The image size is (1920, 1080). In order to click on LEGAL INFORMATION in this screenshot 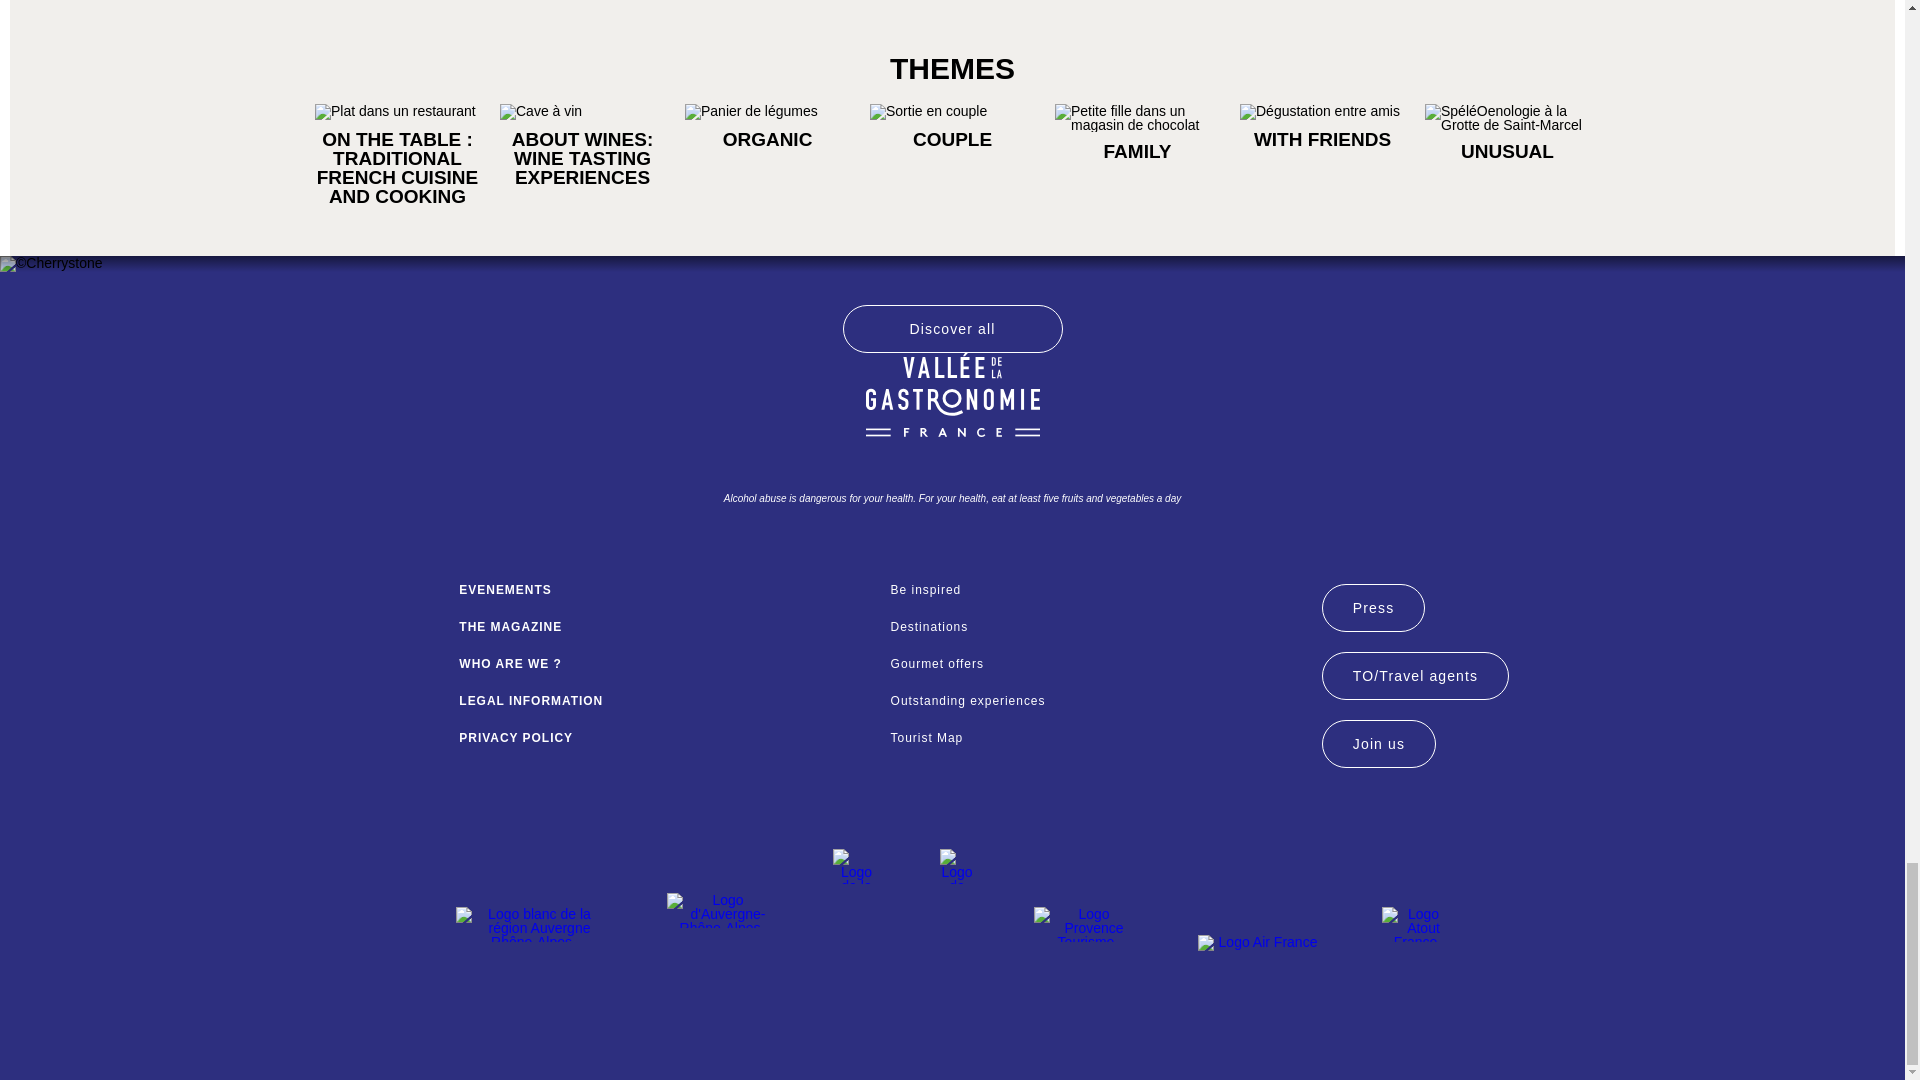, I will do `click(664, 701)`.